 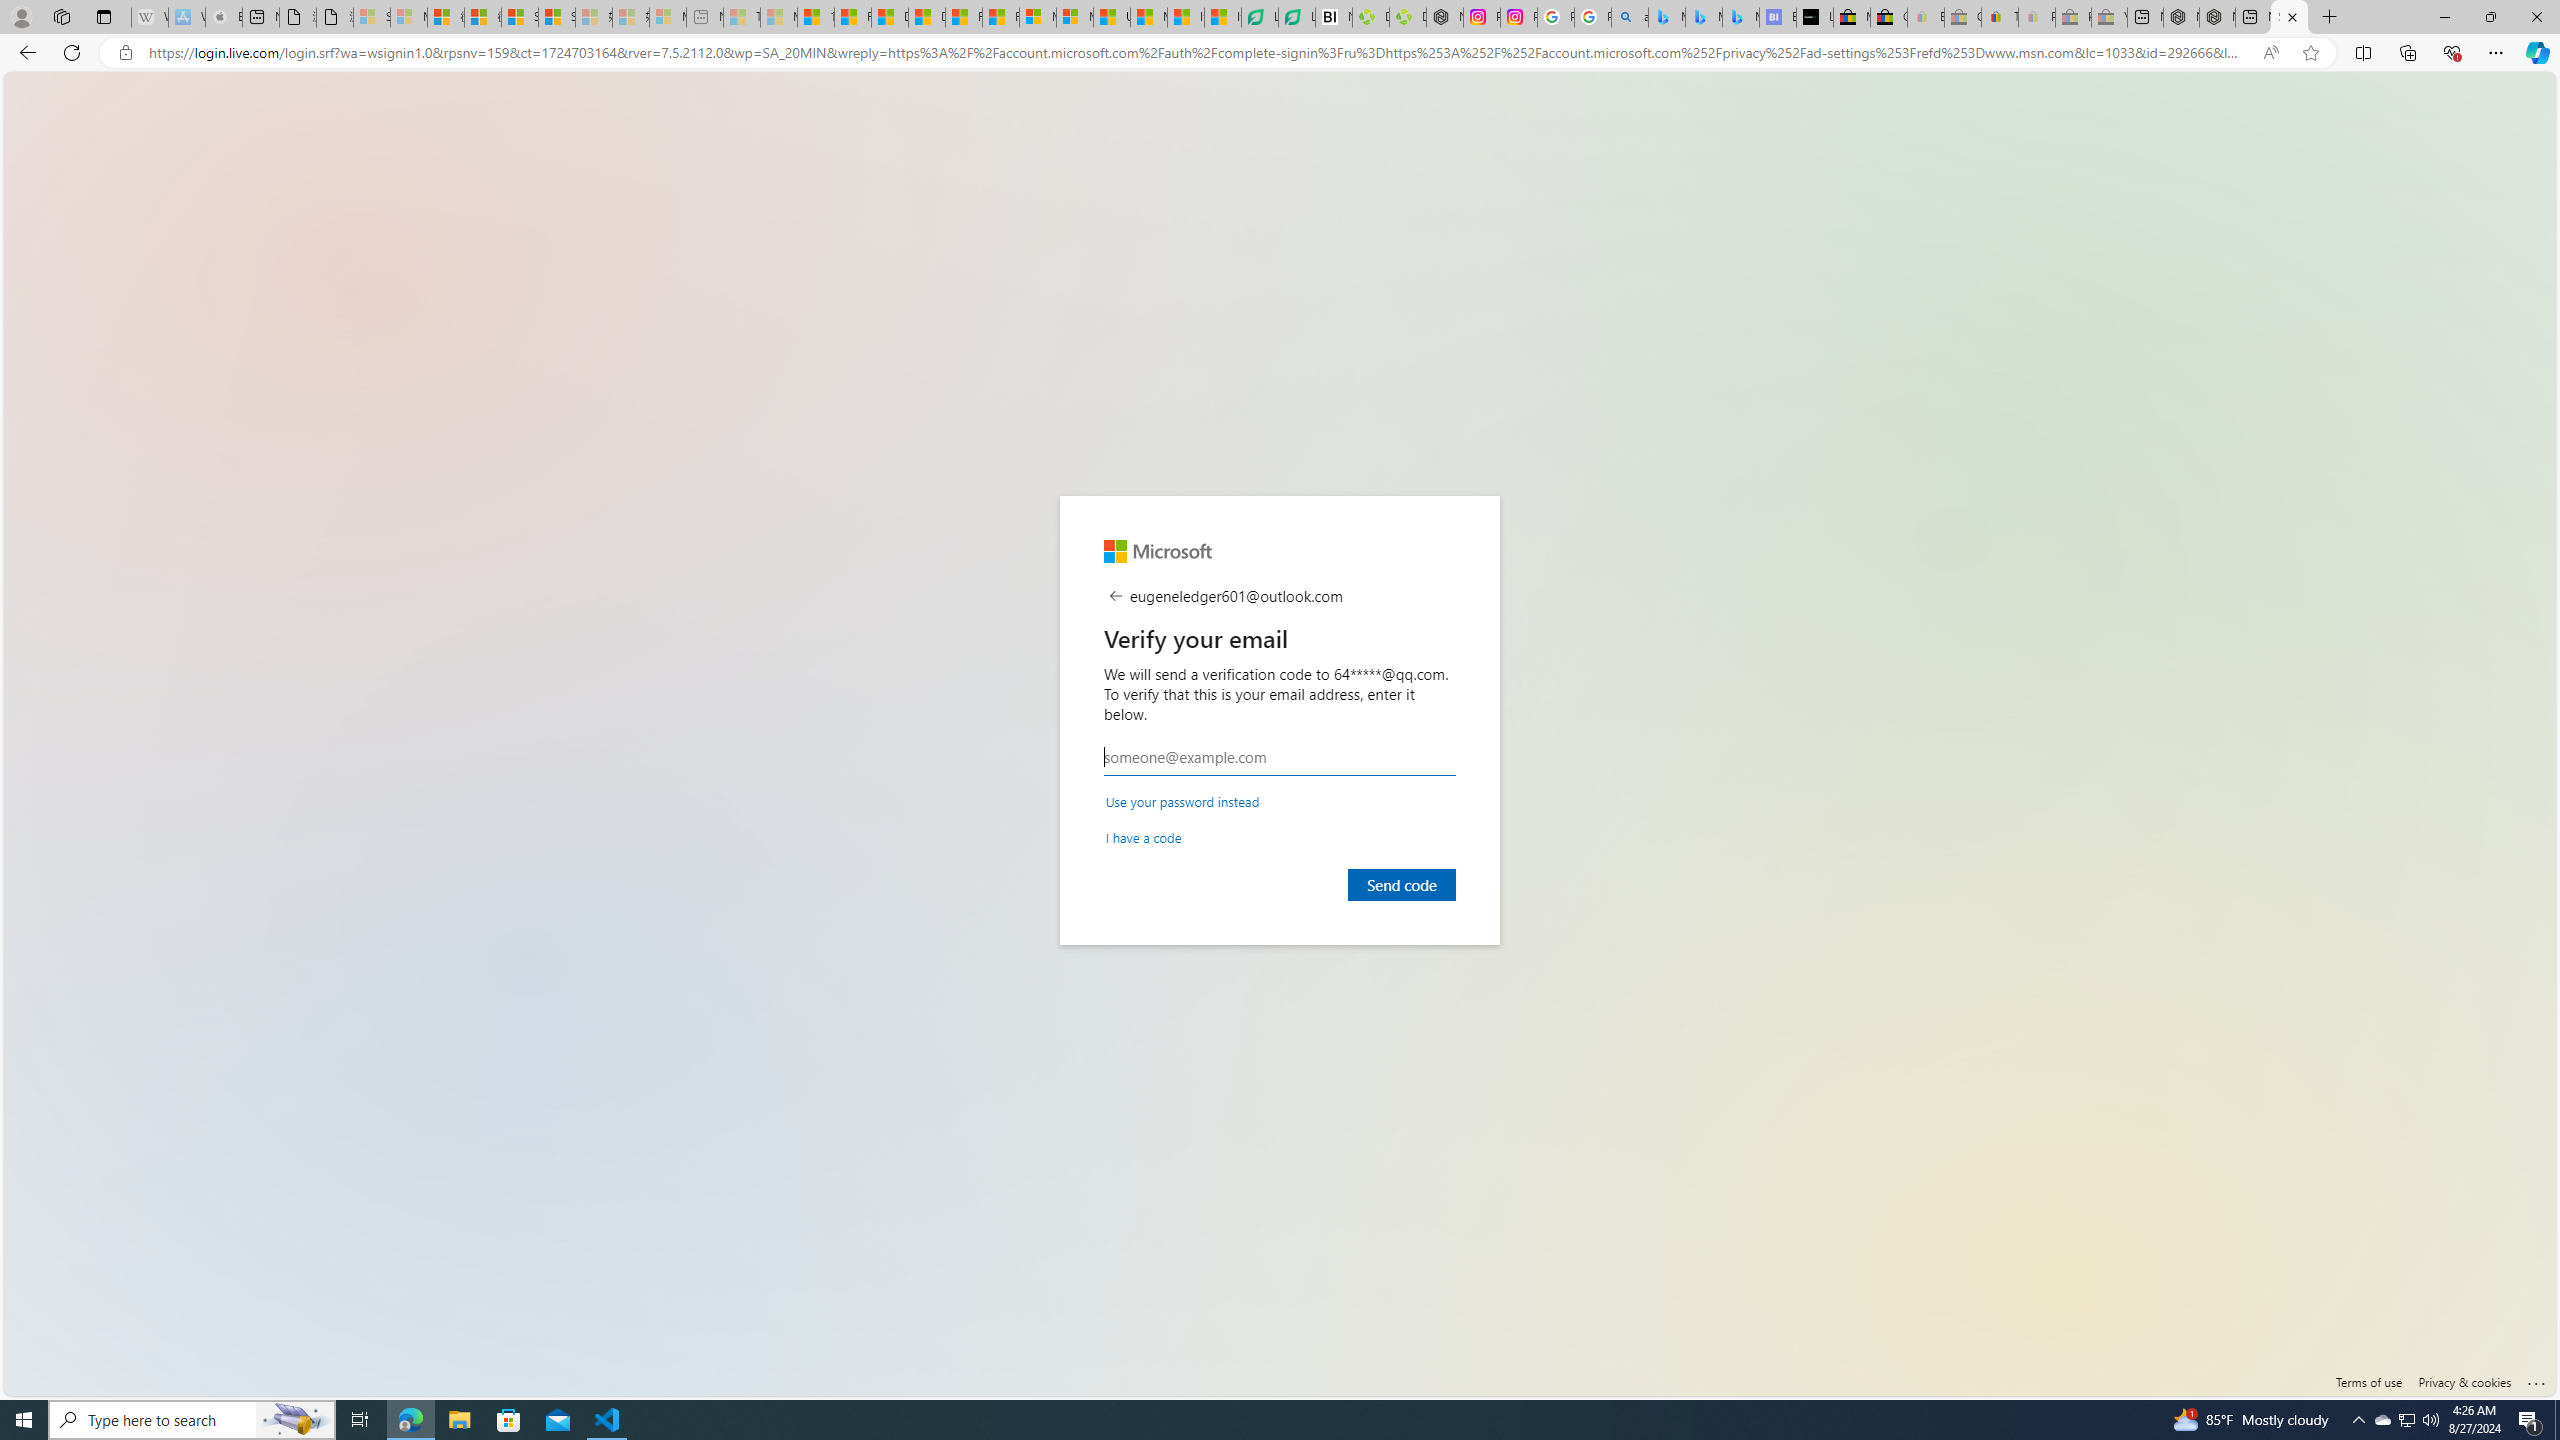 I want to click on LendingTree - Compare Lenders, so click(x=1296, y=17).